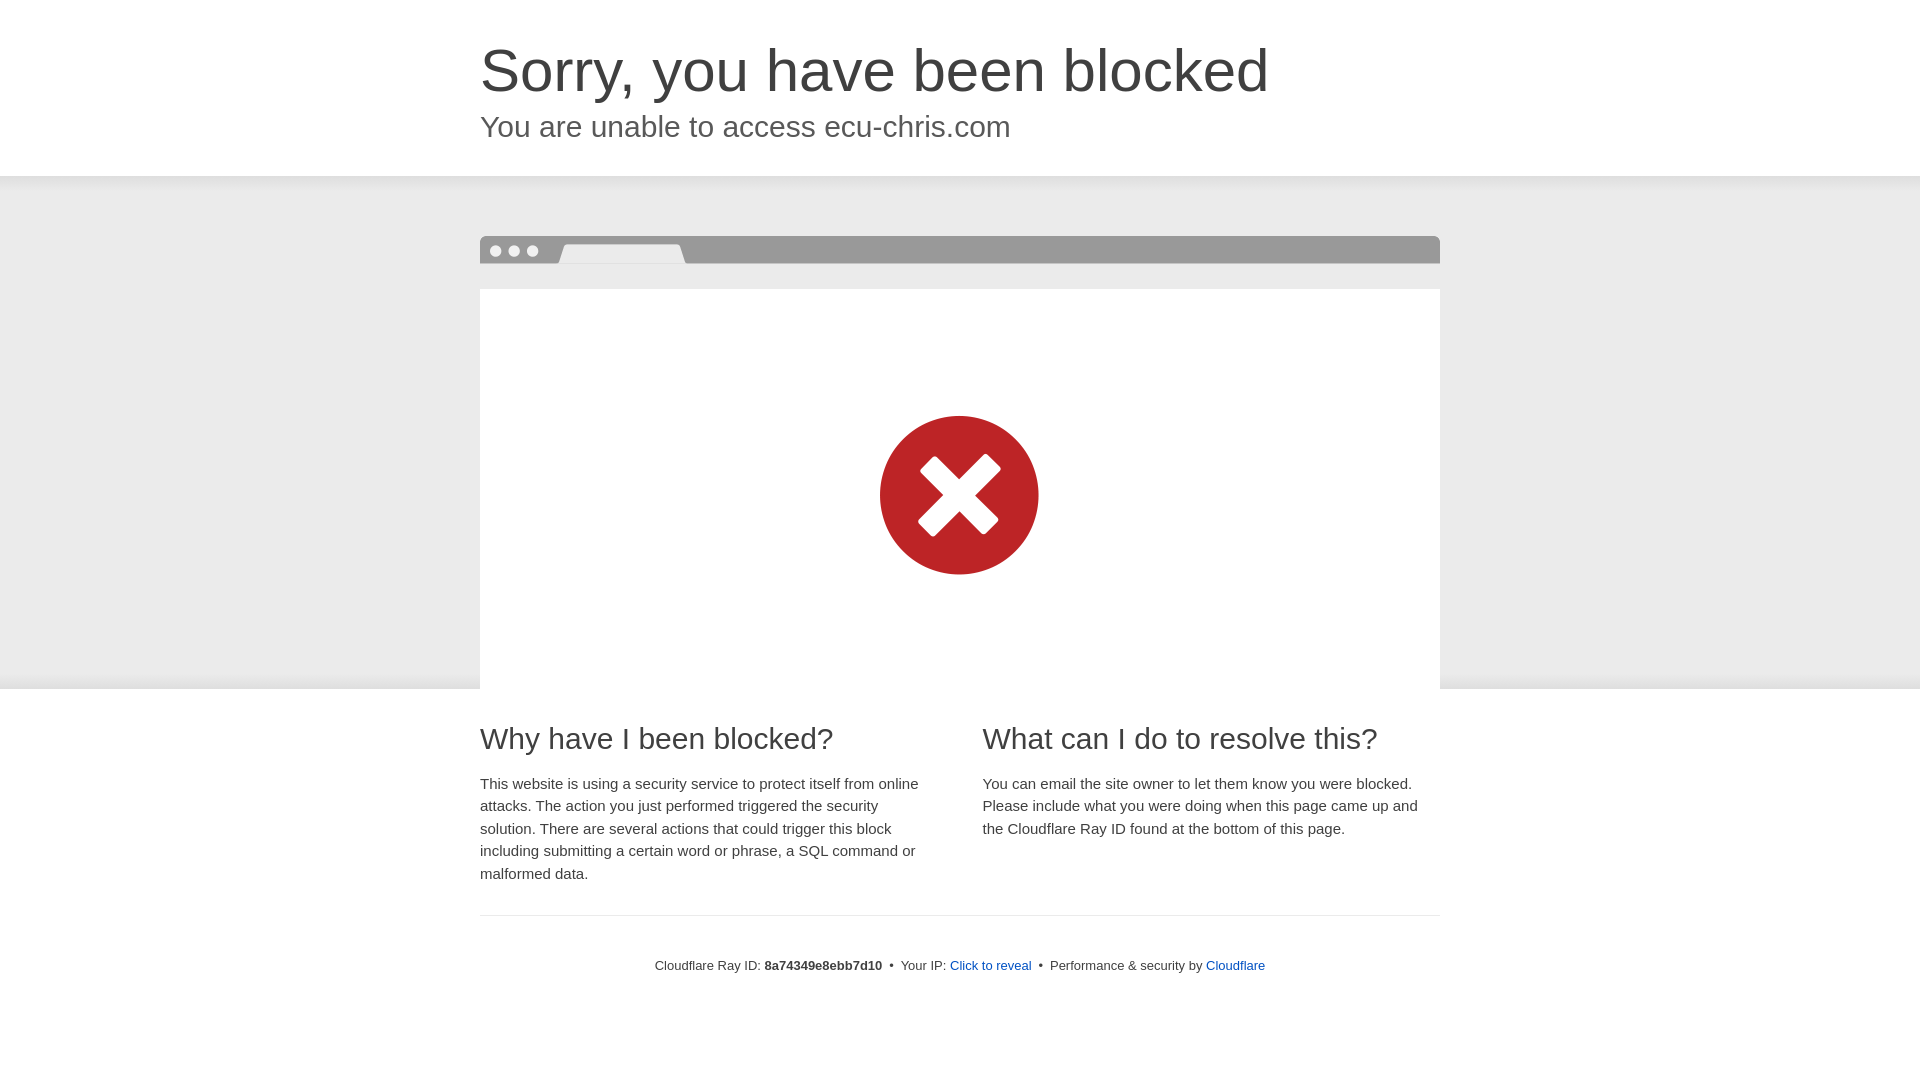  What do you see at coordinates (991, 966) in the screenshot?
I see `Click to reveal` at bounding box center [991, 966].